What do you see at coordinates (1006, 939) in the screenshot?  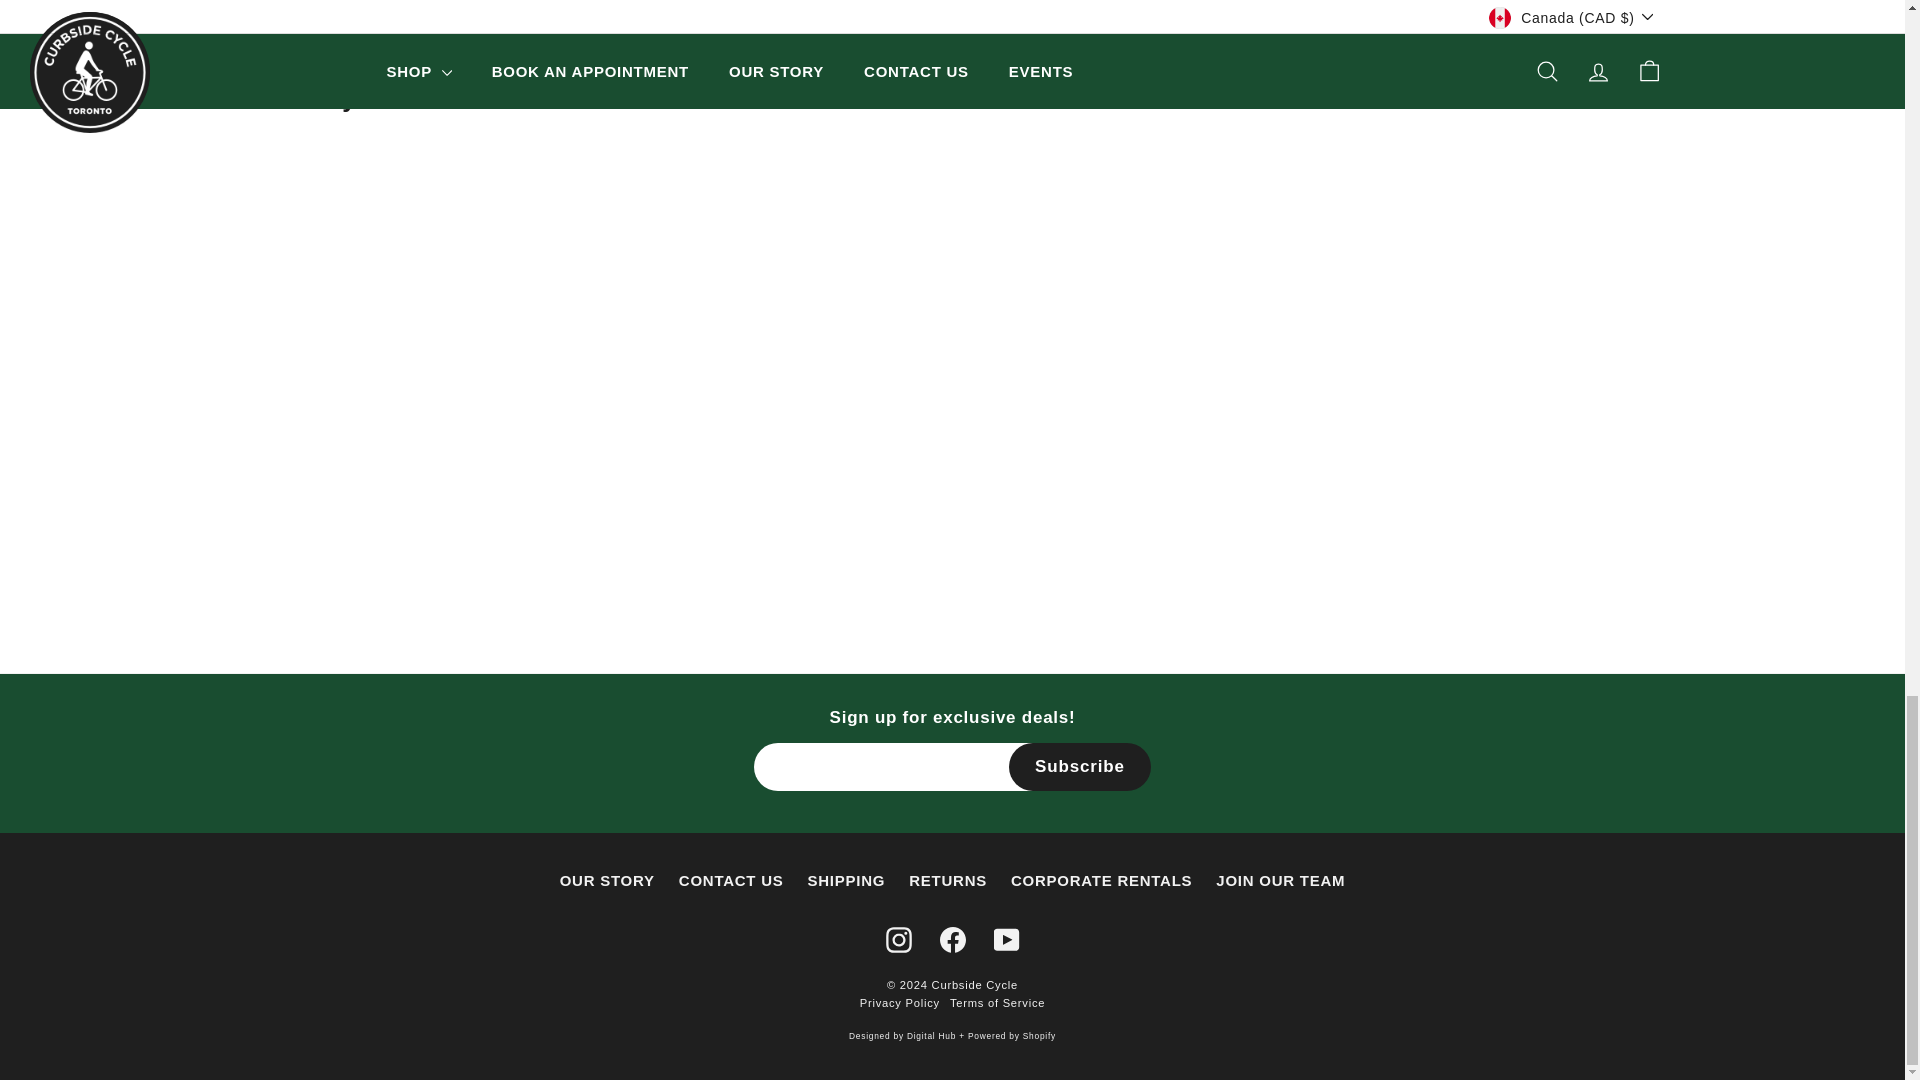 I see `Curbside Cycle on YouTube` at bounding box center [1006, 939].